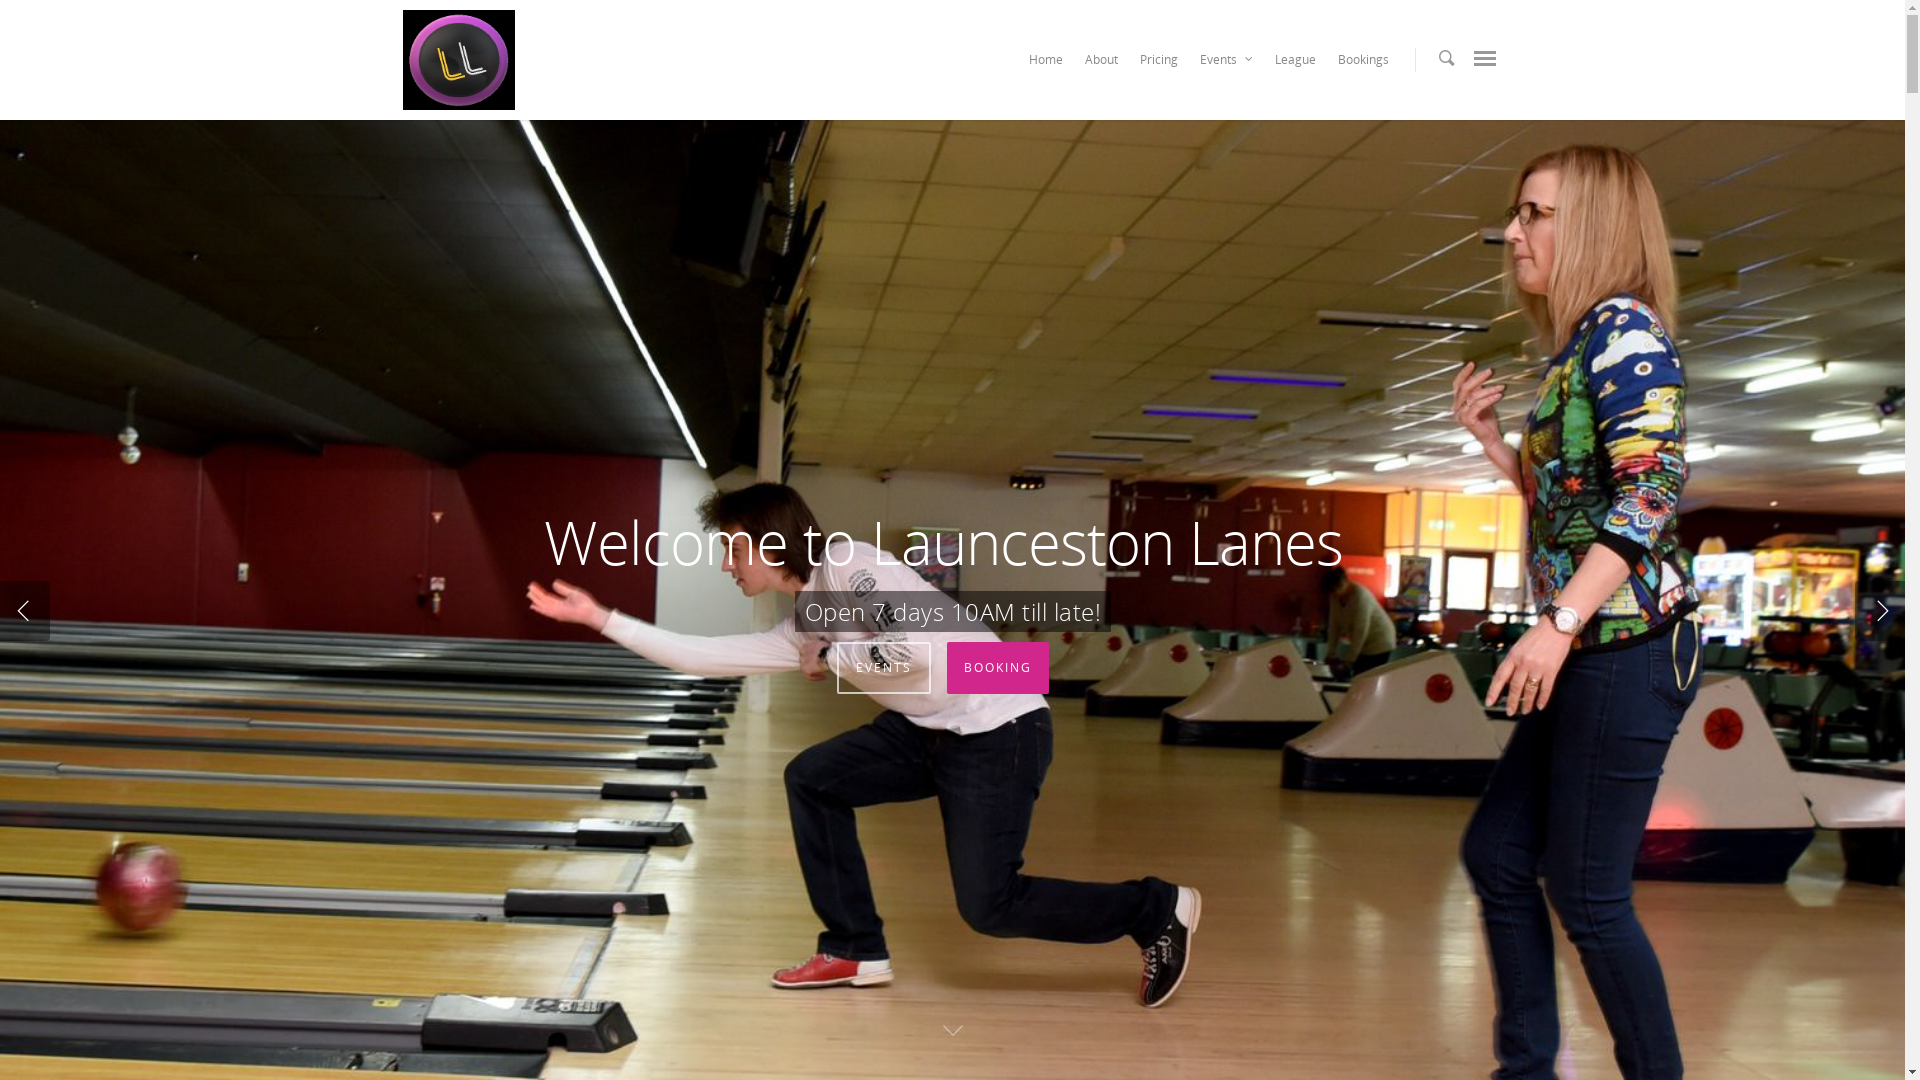 The image size is (1920, 1080). What do you see at coordinates (997, 668) in the screenshot?
I see `BOOKING` at bounding box center [997, 668].